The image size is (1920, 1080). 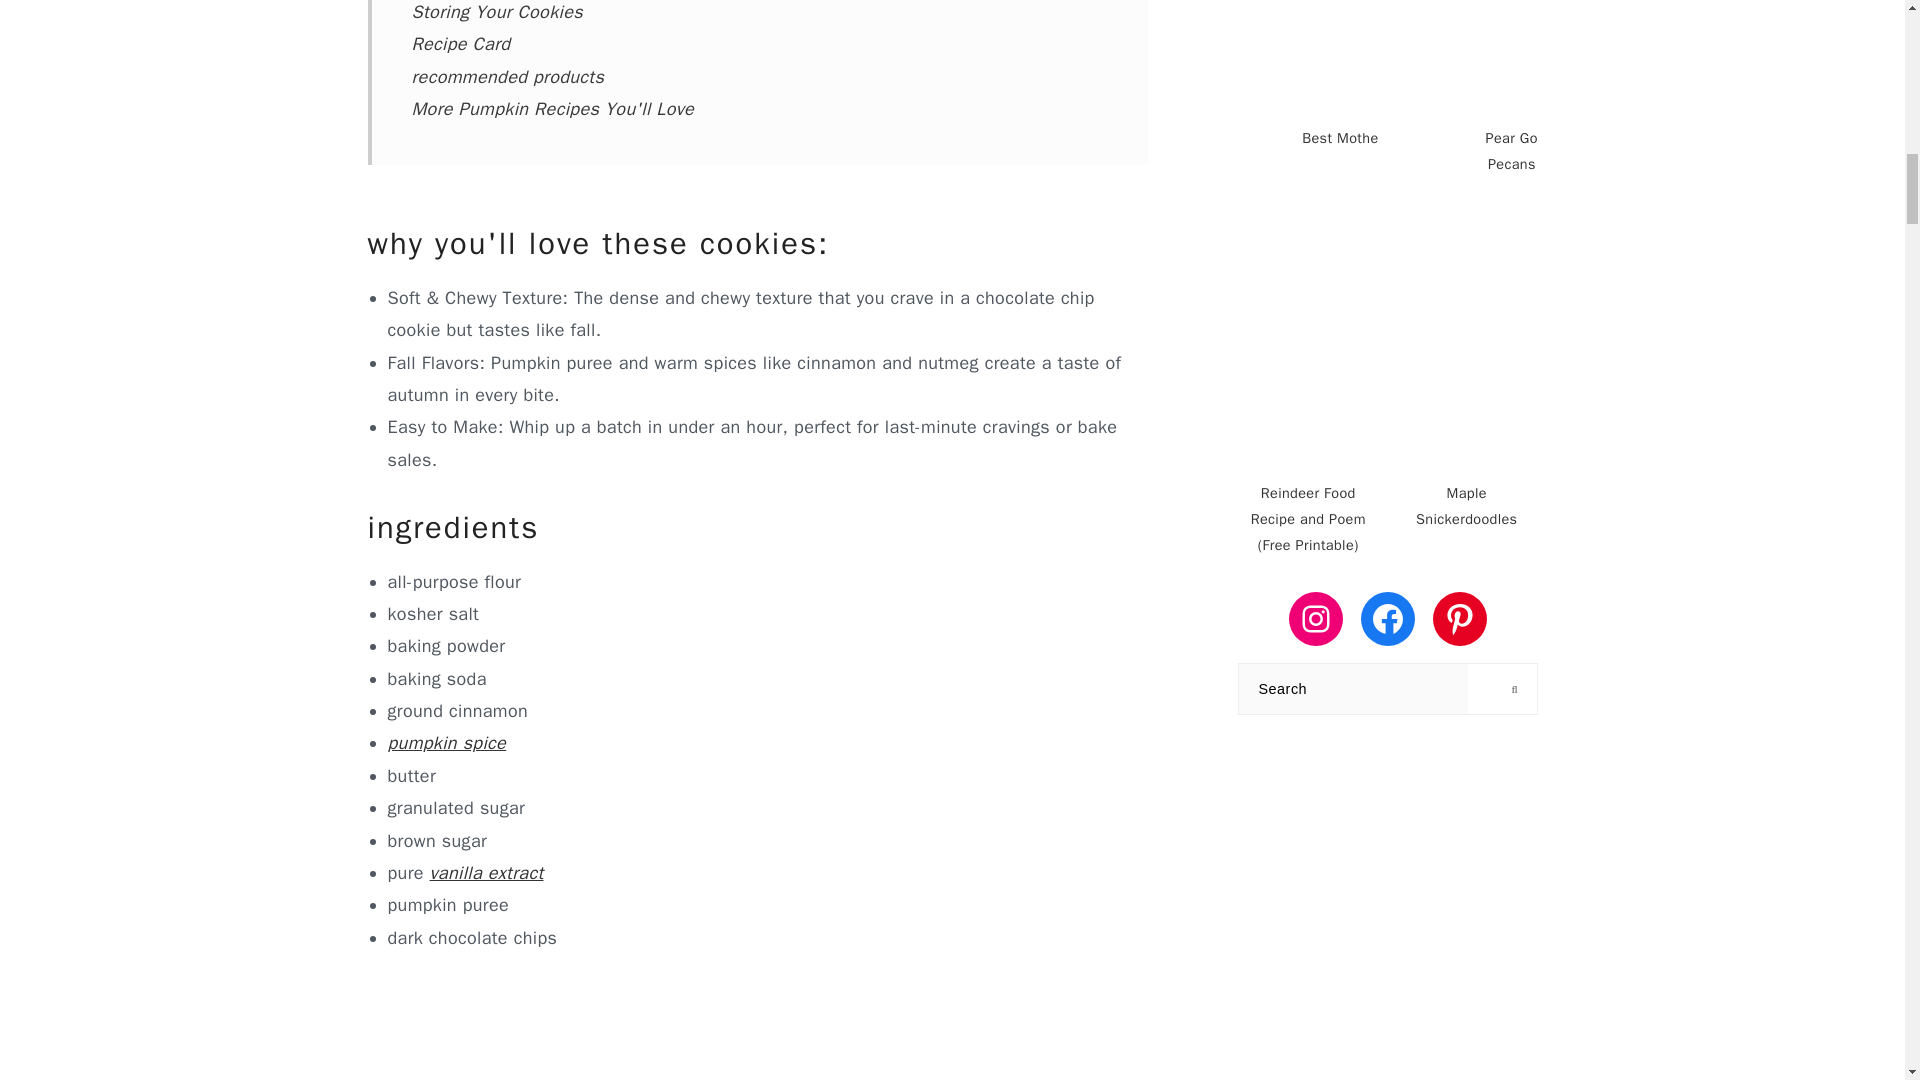 What do you see at coordinates (554, 108) in the screenshot?
I see `More Pumpkin Recipes You'll Love` at bounding box center [554, 108].